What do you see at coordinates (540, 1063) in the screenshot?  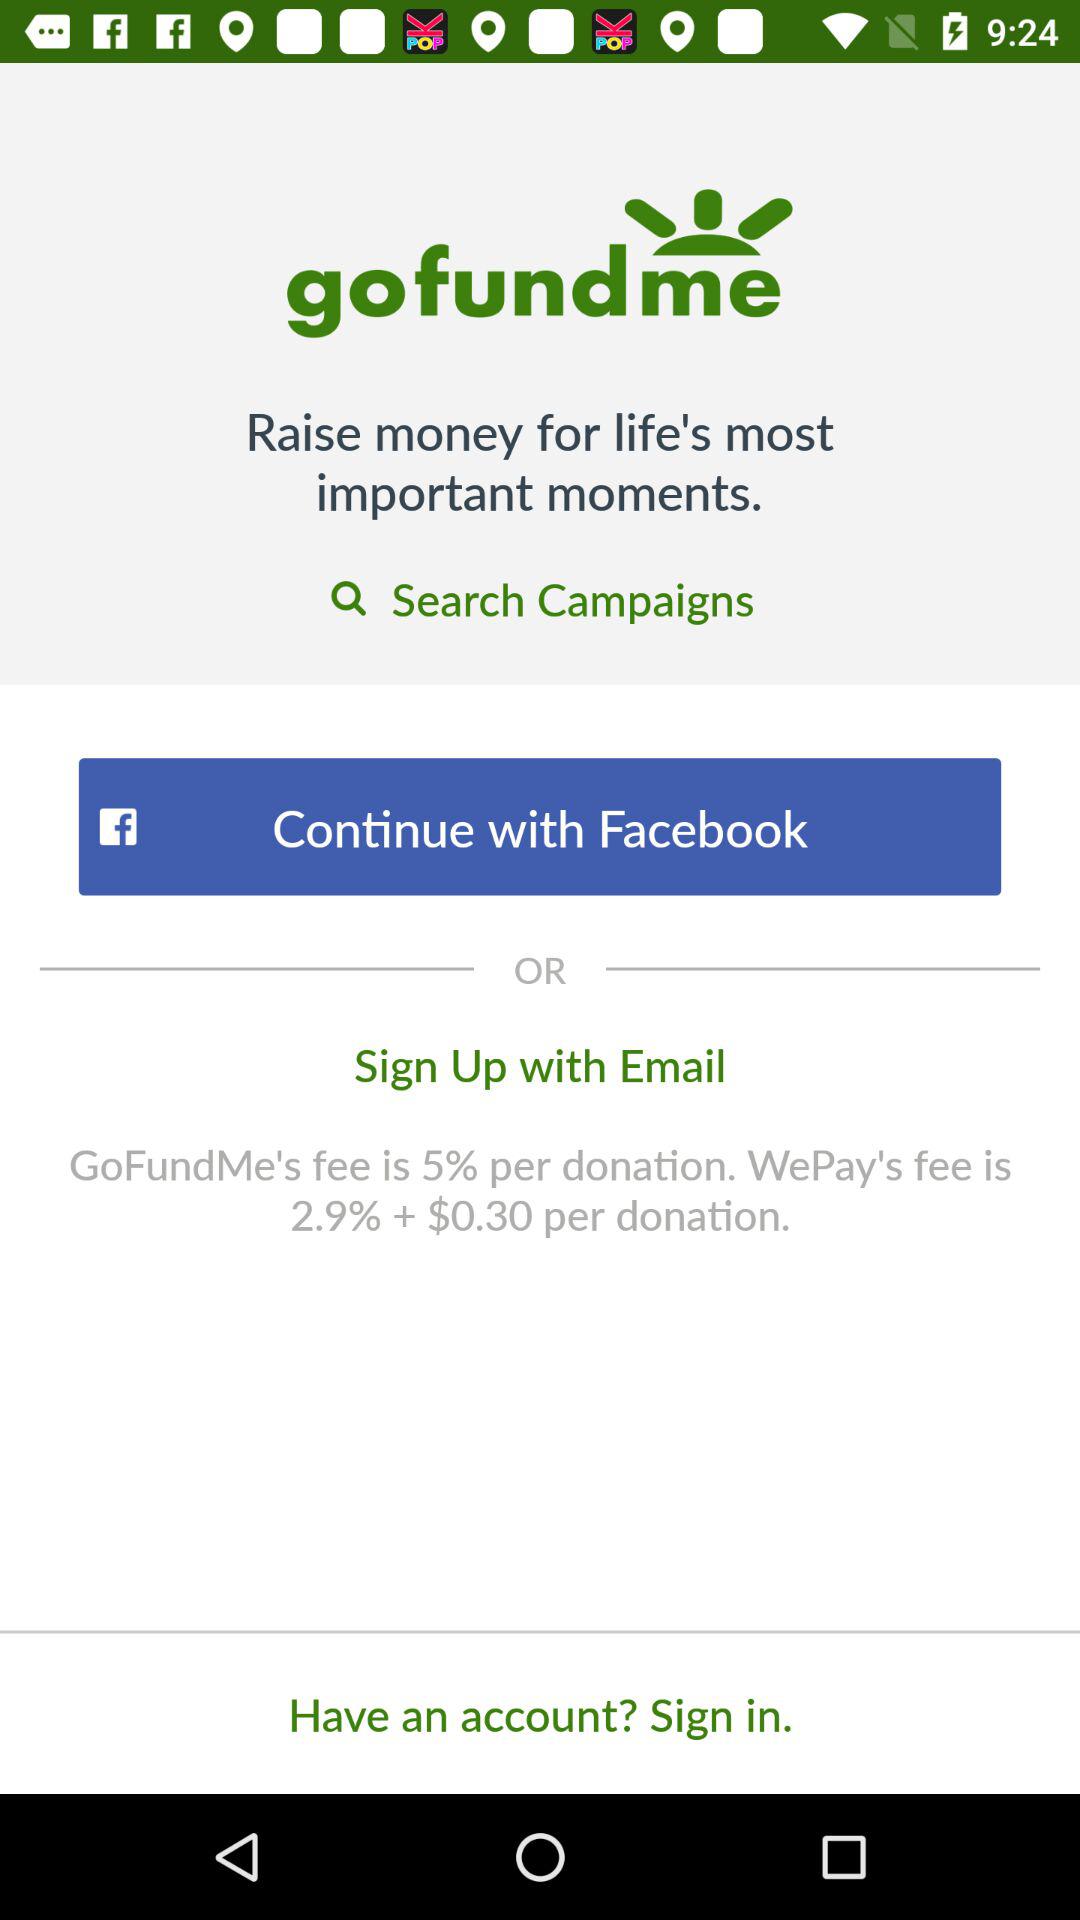 I see `choose sign up with item` at bounding box center [540, 1063].